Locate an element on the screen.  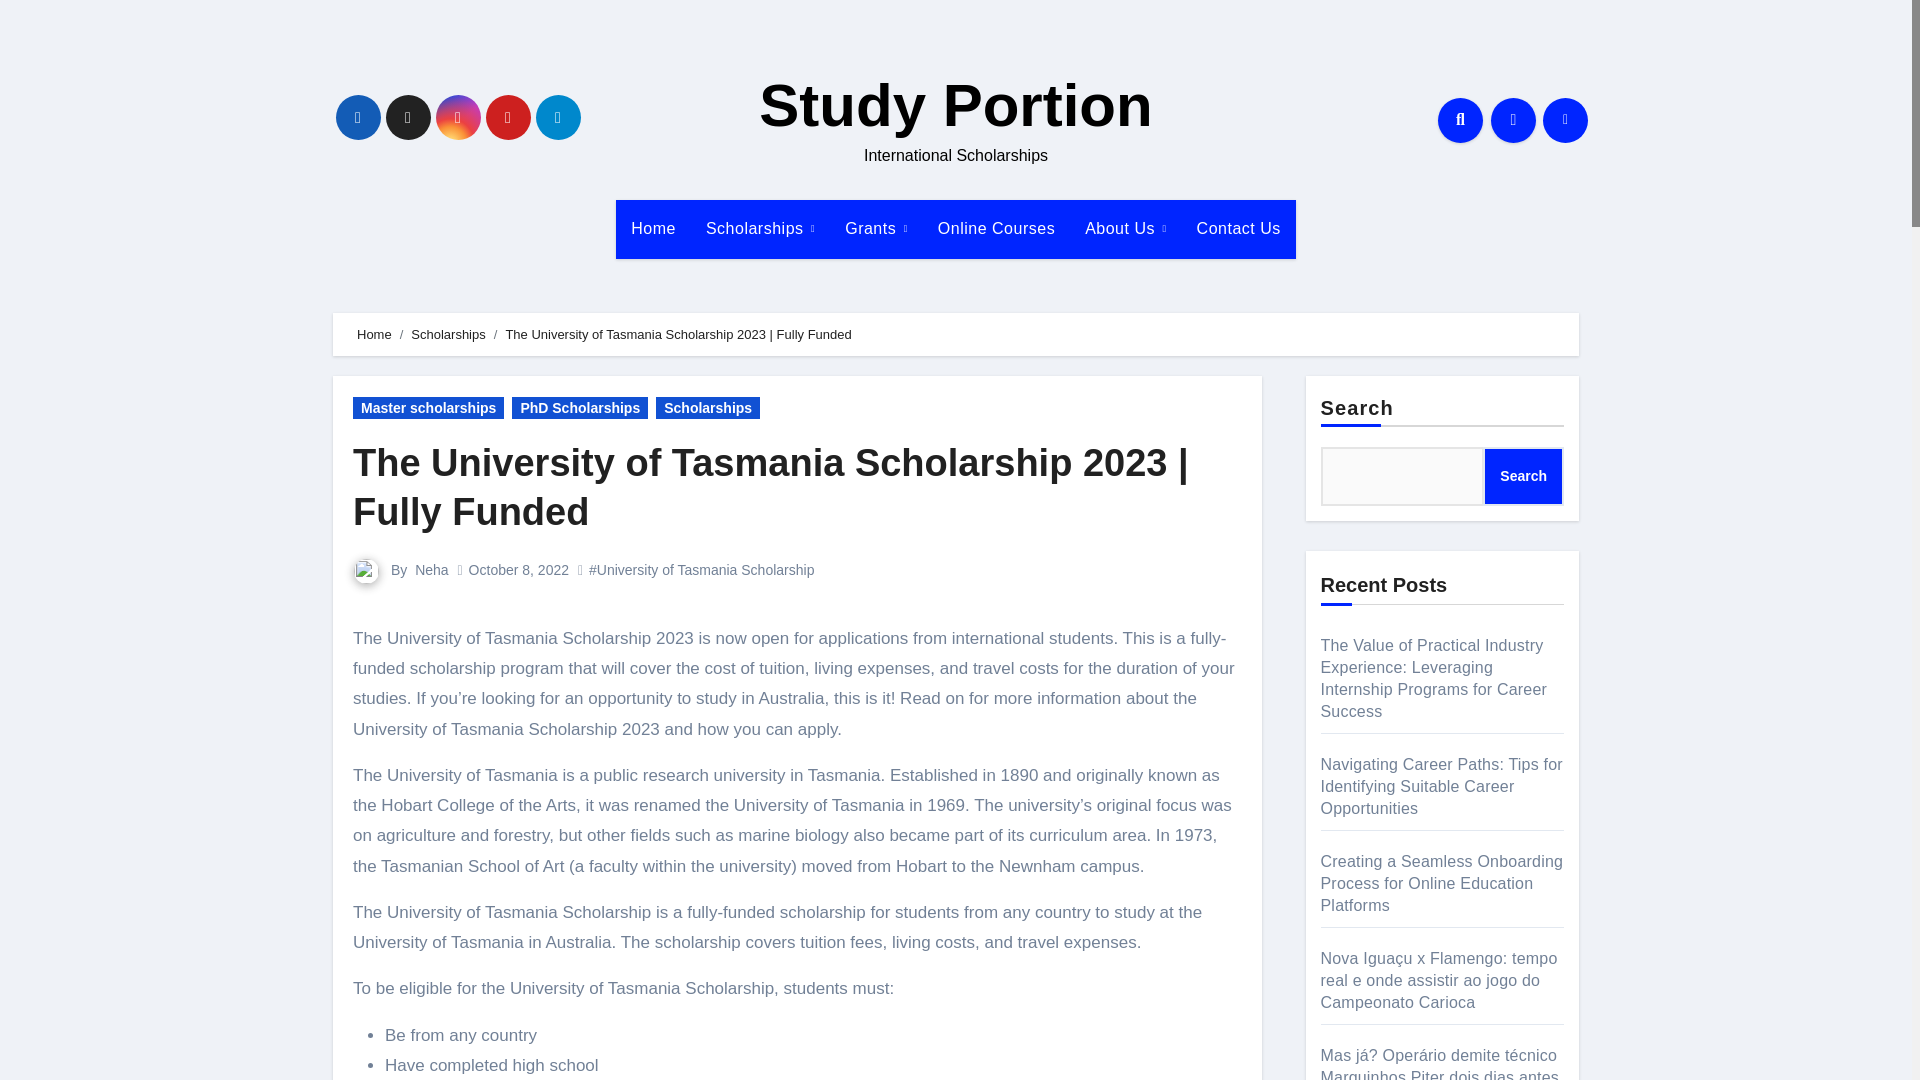
PhD Scholarships is located at coordinates (580, 408).